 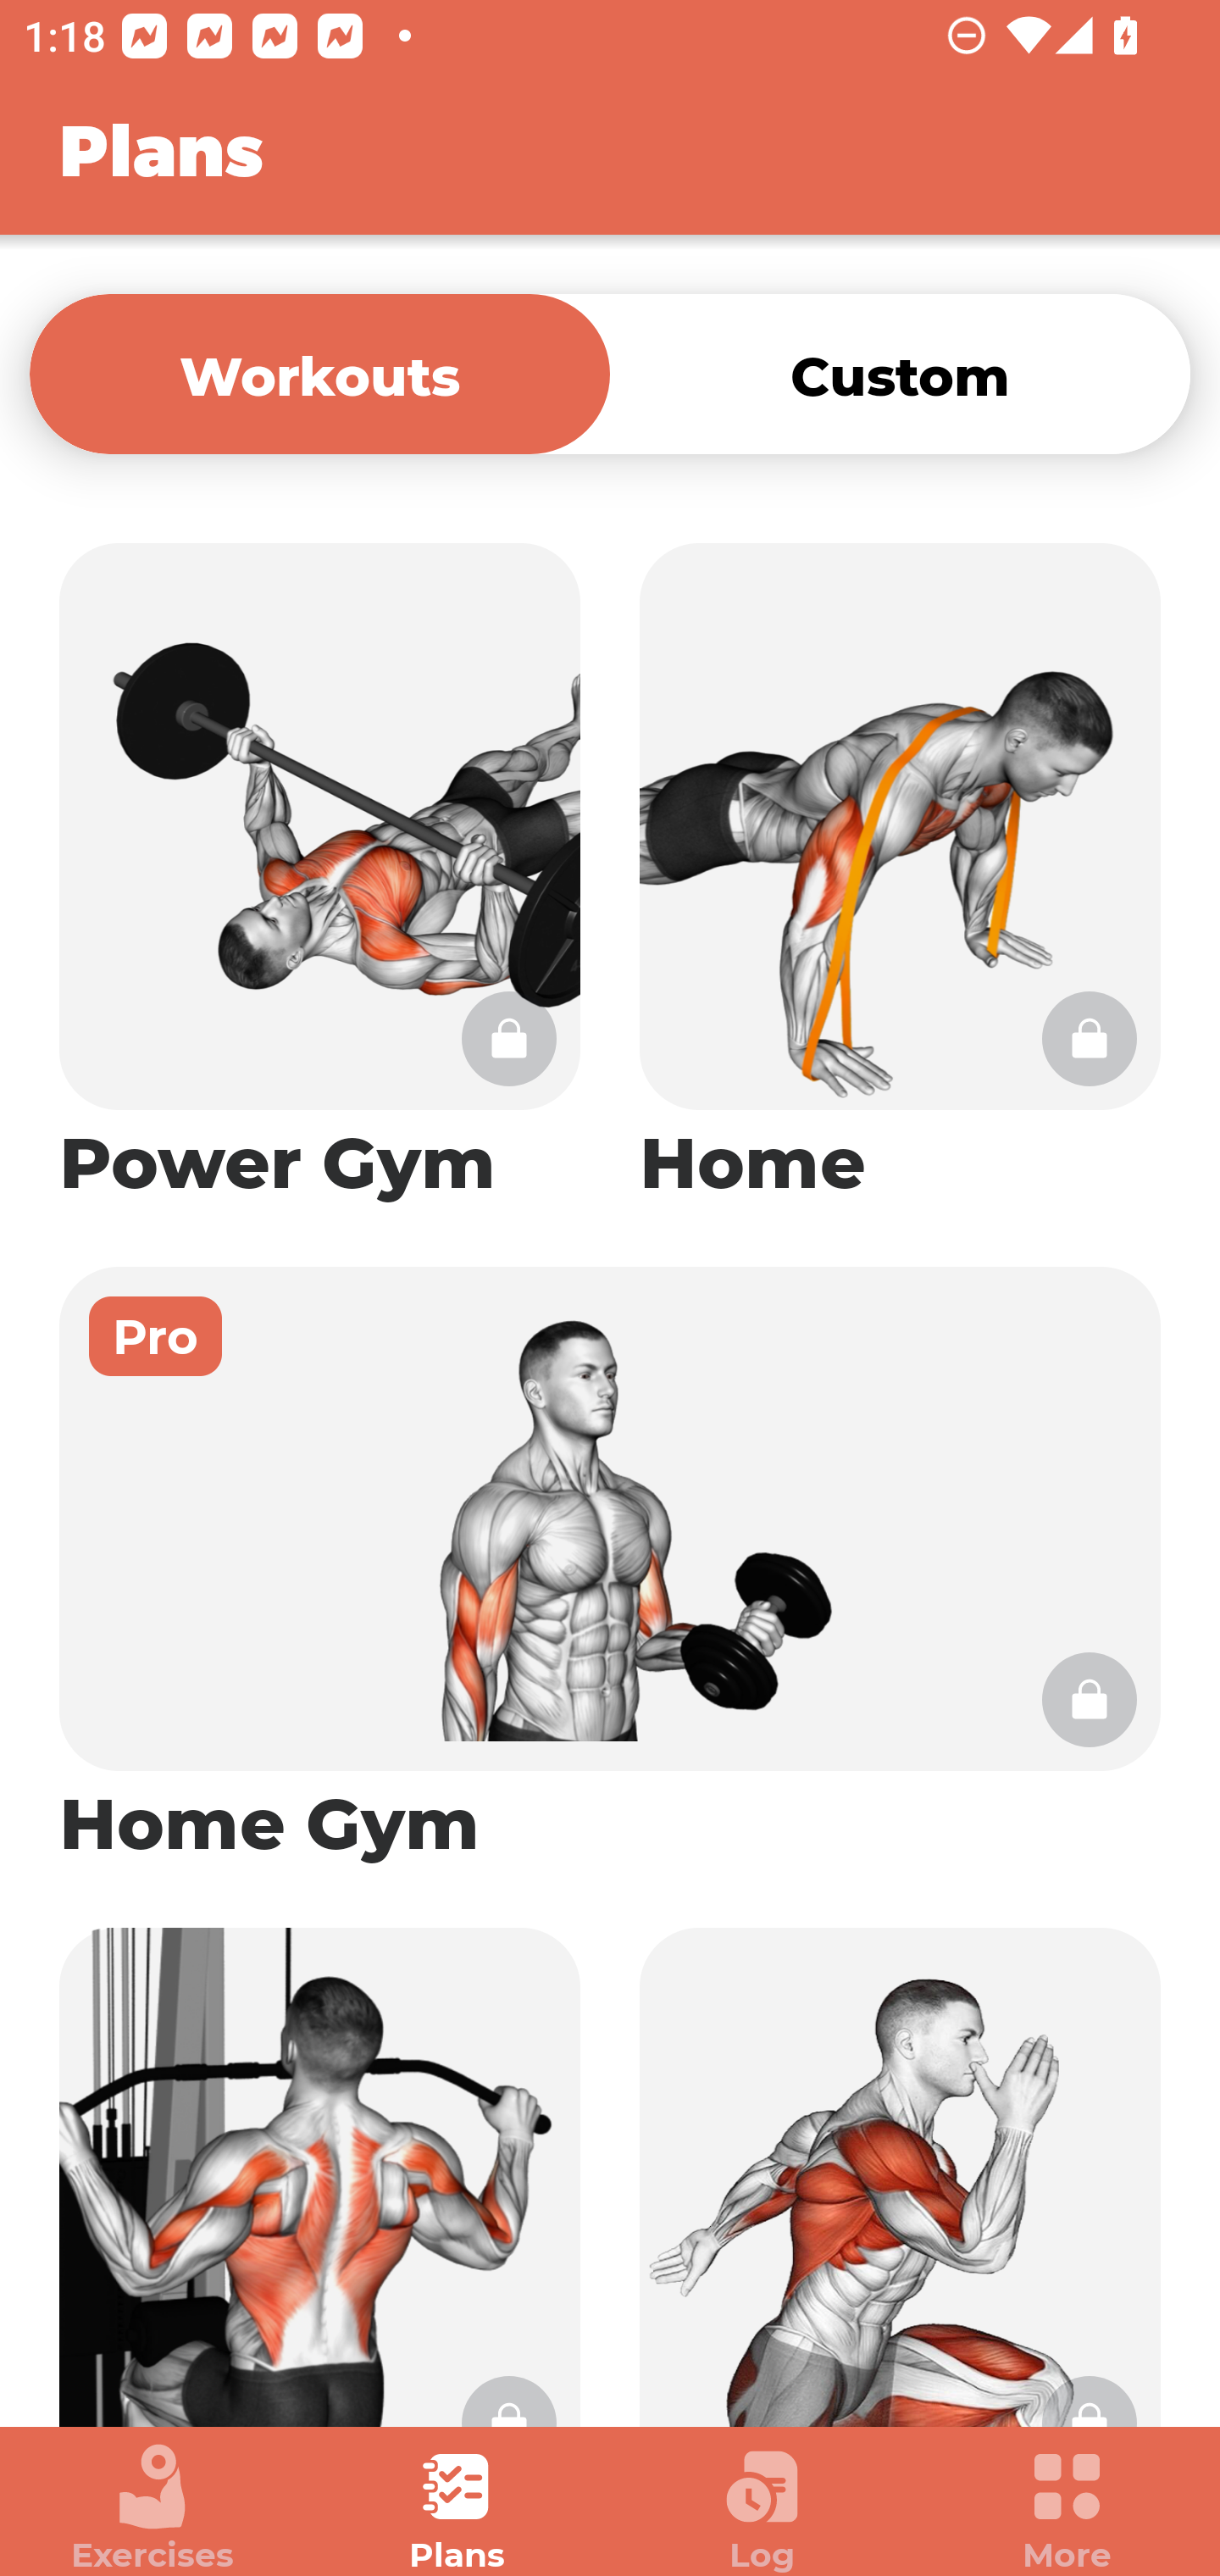 What do you see at coordinates (900, 373) in the screenshot?
I see `Custom` at bounding box center [900, 373].